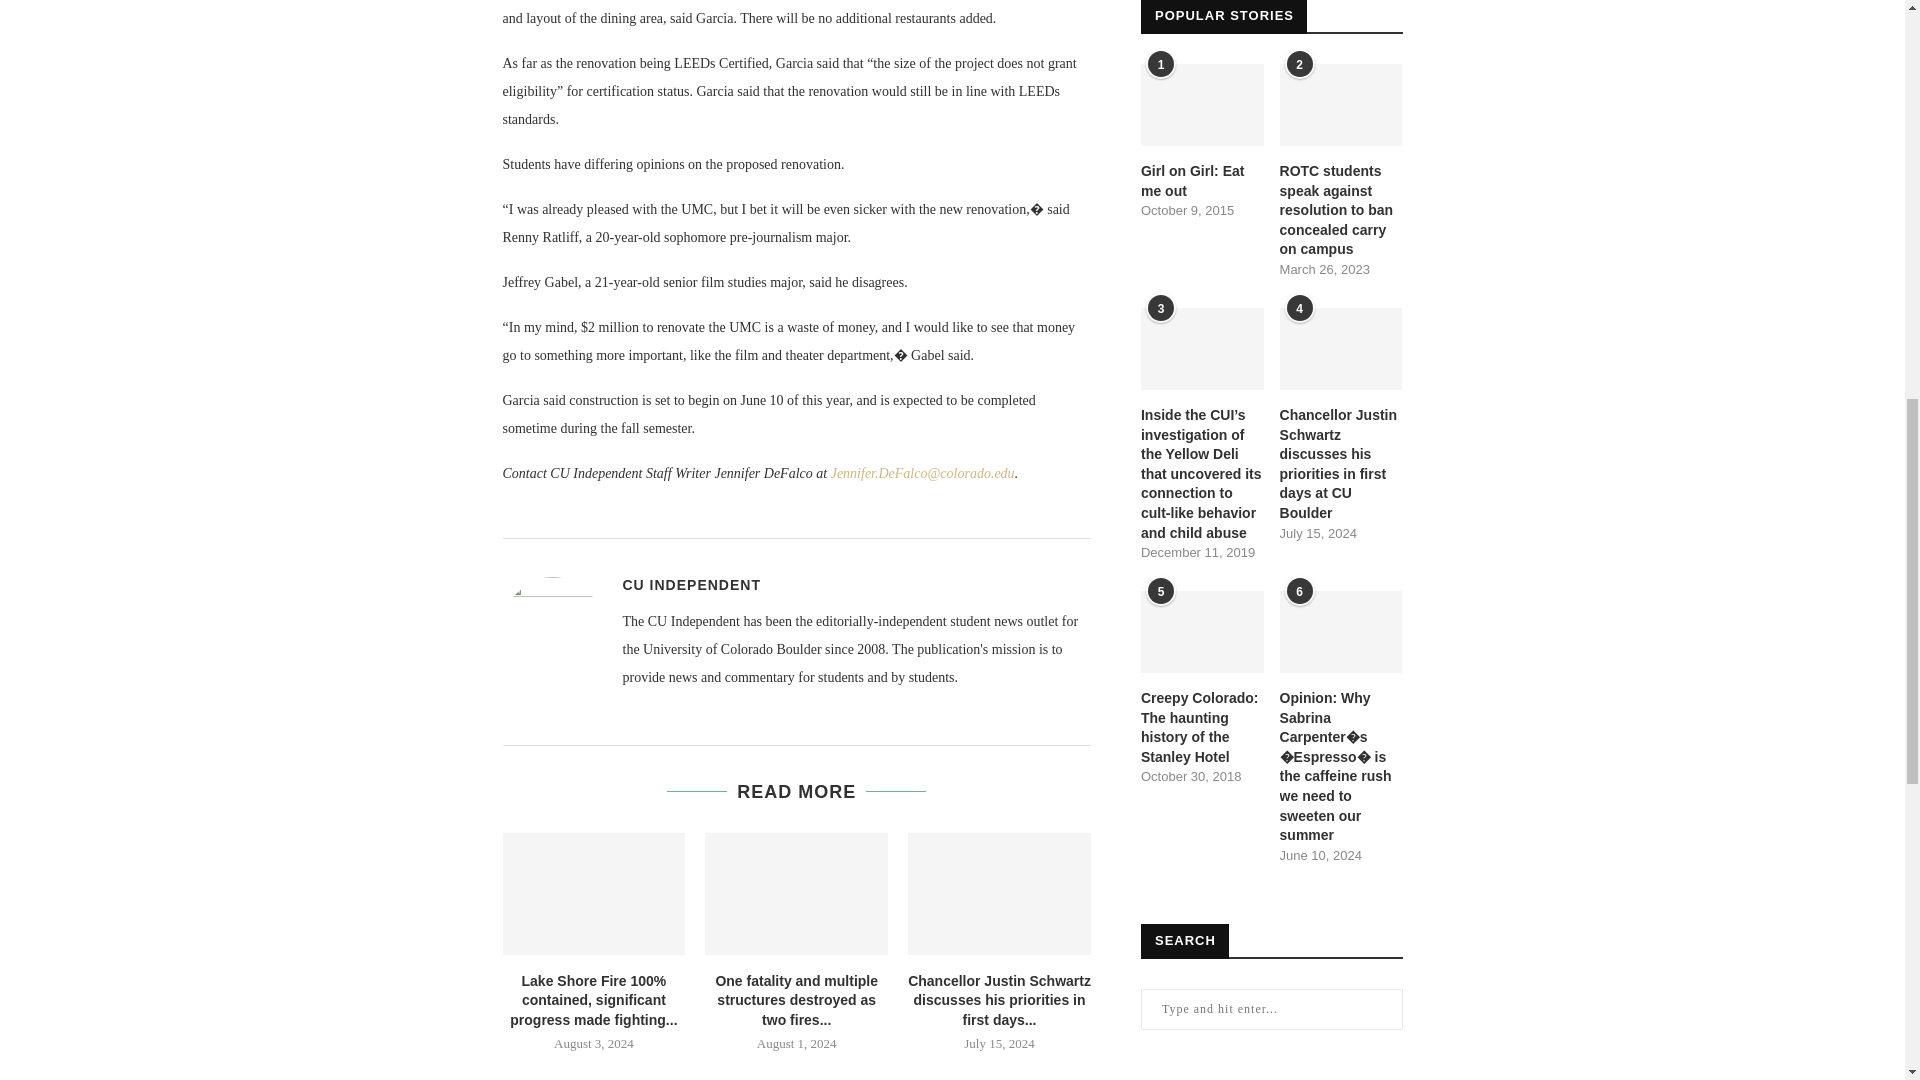 Image resolution: width=1920 pixels, height=1080 pixels. Describe the element at coordinates (1202, 181) in the screenshot. I see `Girl on Girl: Eat me out` at that location.